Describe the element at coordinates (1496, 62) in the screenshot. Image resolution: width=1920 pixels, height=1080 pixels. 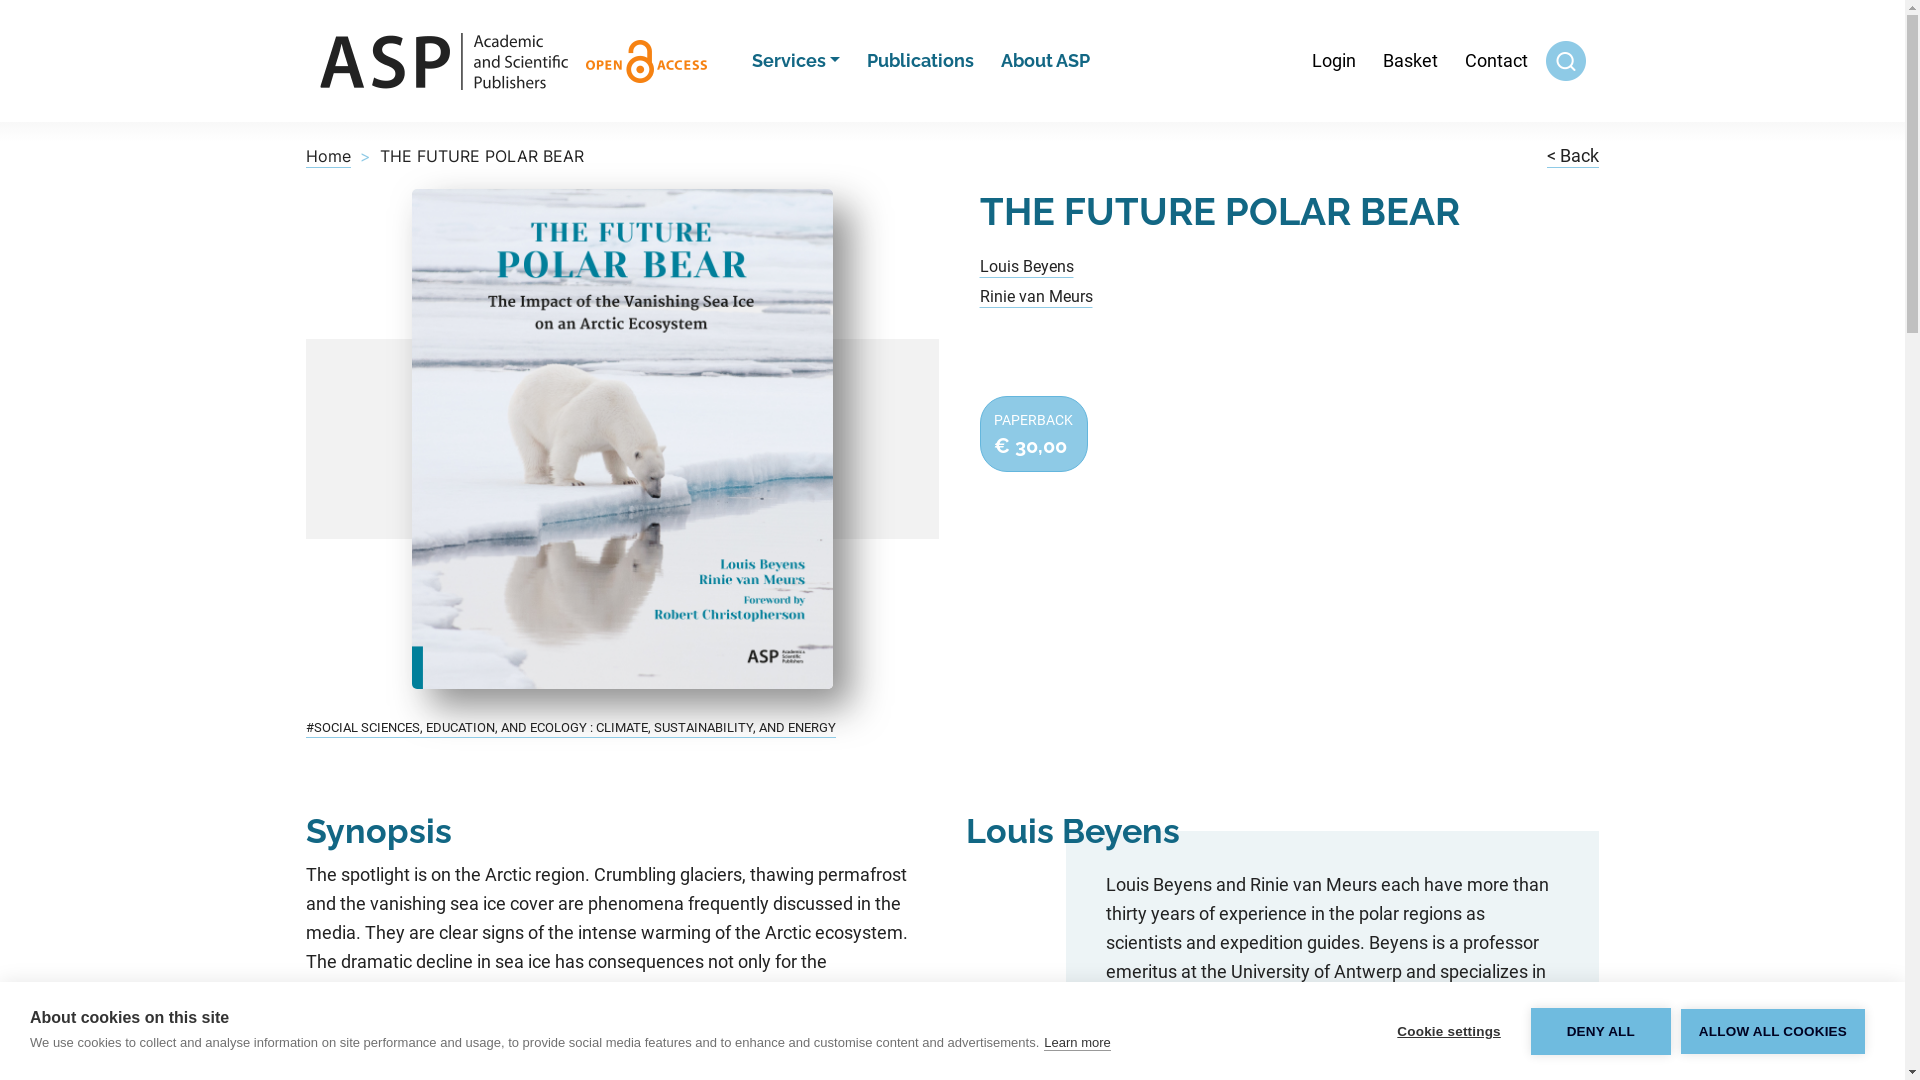
I see `Contact` at that location.